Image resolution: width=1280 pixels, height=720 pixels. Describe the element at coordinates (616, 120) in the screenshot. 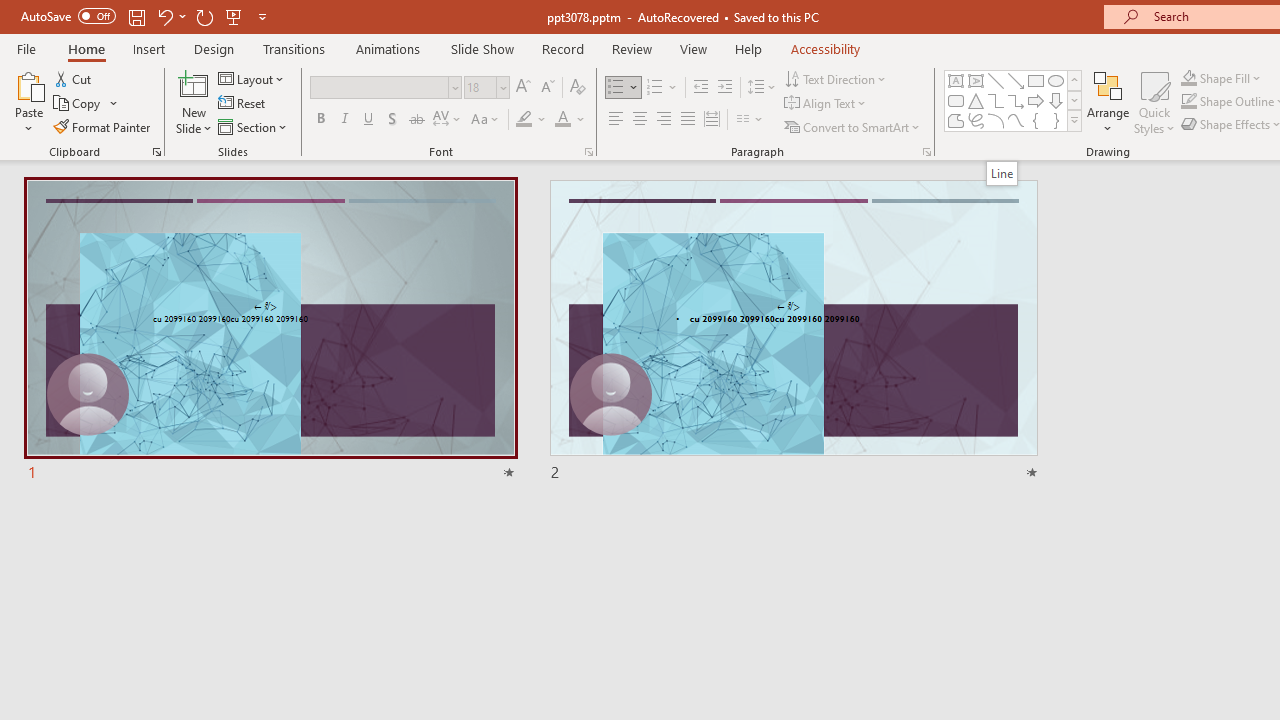

I see `Align Left` at that location.